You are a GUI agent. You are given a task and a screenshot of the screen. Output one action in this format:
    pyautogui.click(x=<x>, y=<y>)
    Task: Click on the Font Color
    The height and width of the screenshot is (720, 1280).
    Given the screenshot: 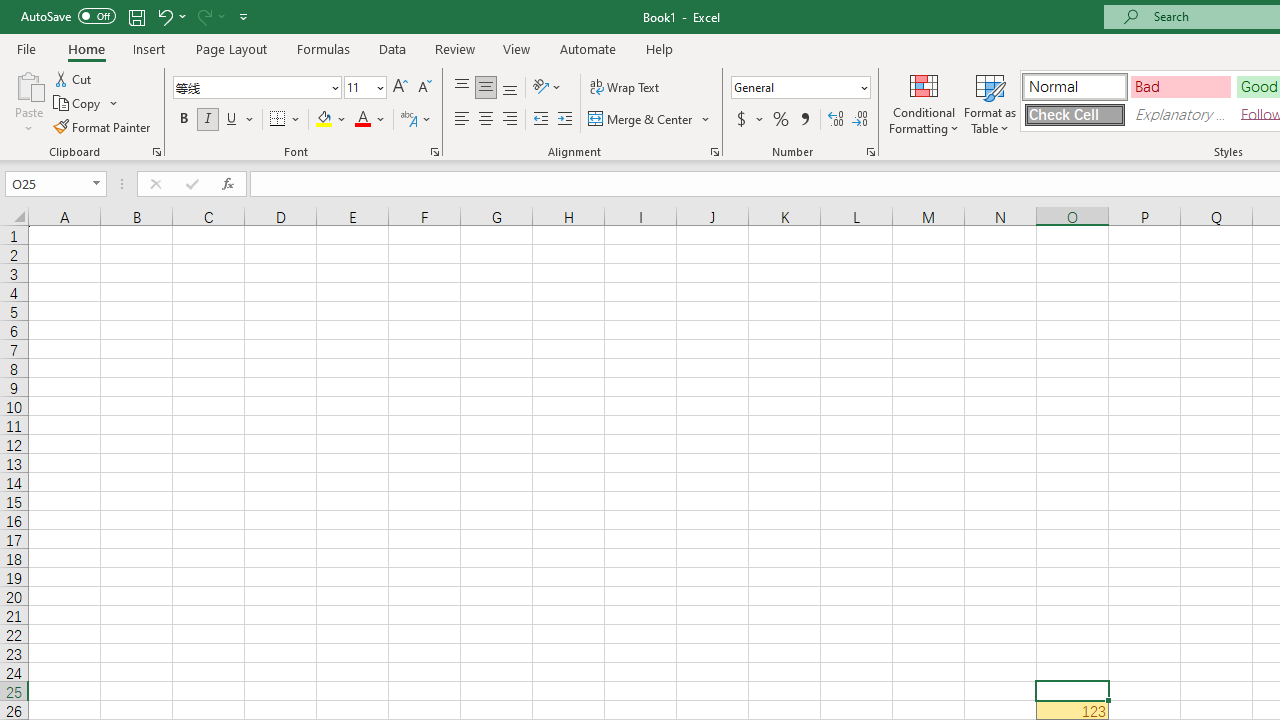 What is the action you would take?
    pyautogui.click(x=370, y=120)
    